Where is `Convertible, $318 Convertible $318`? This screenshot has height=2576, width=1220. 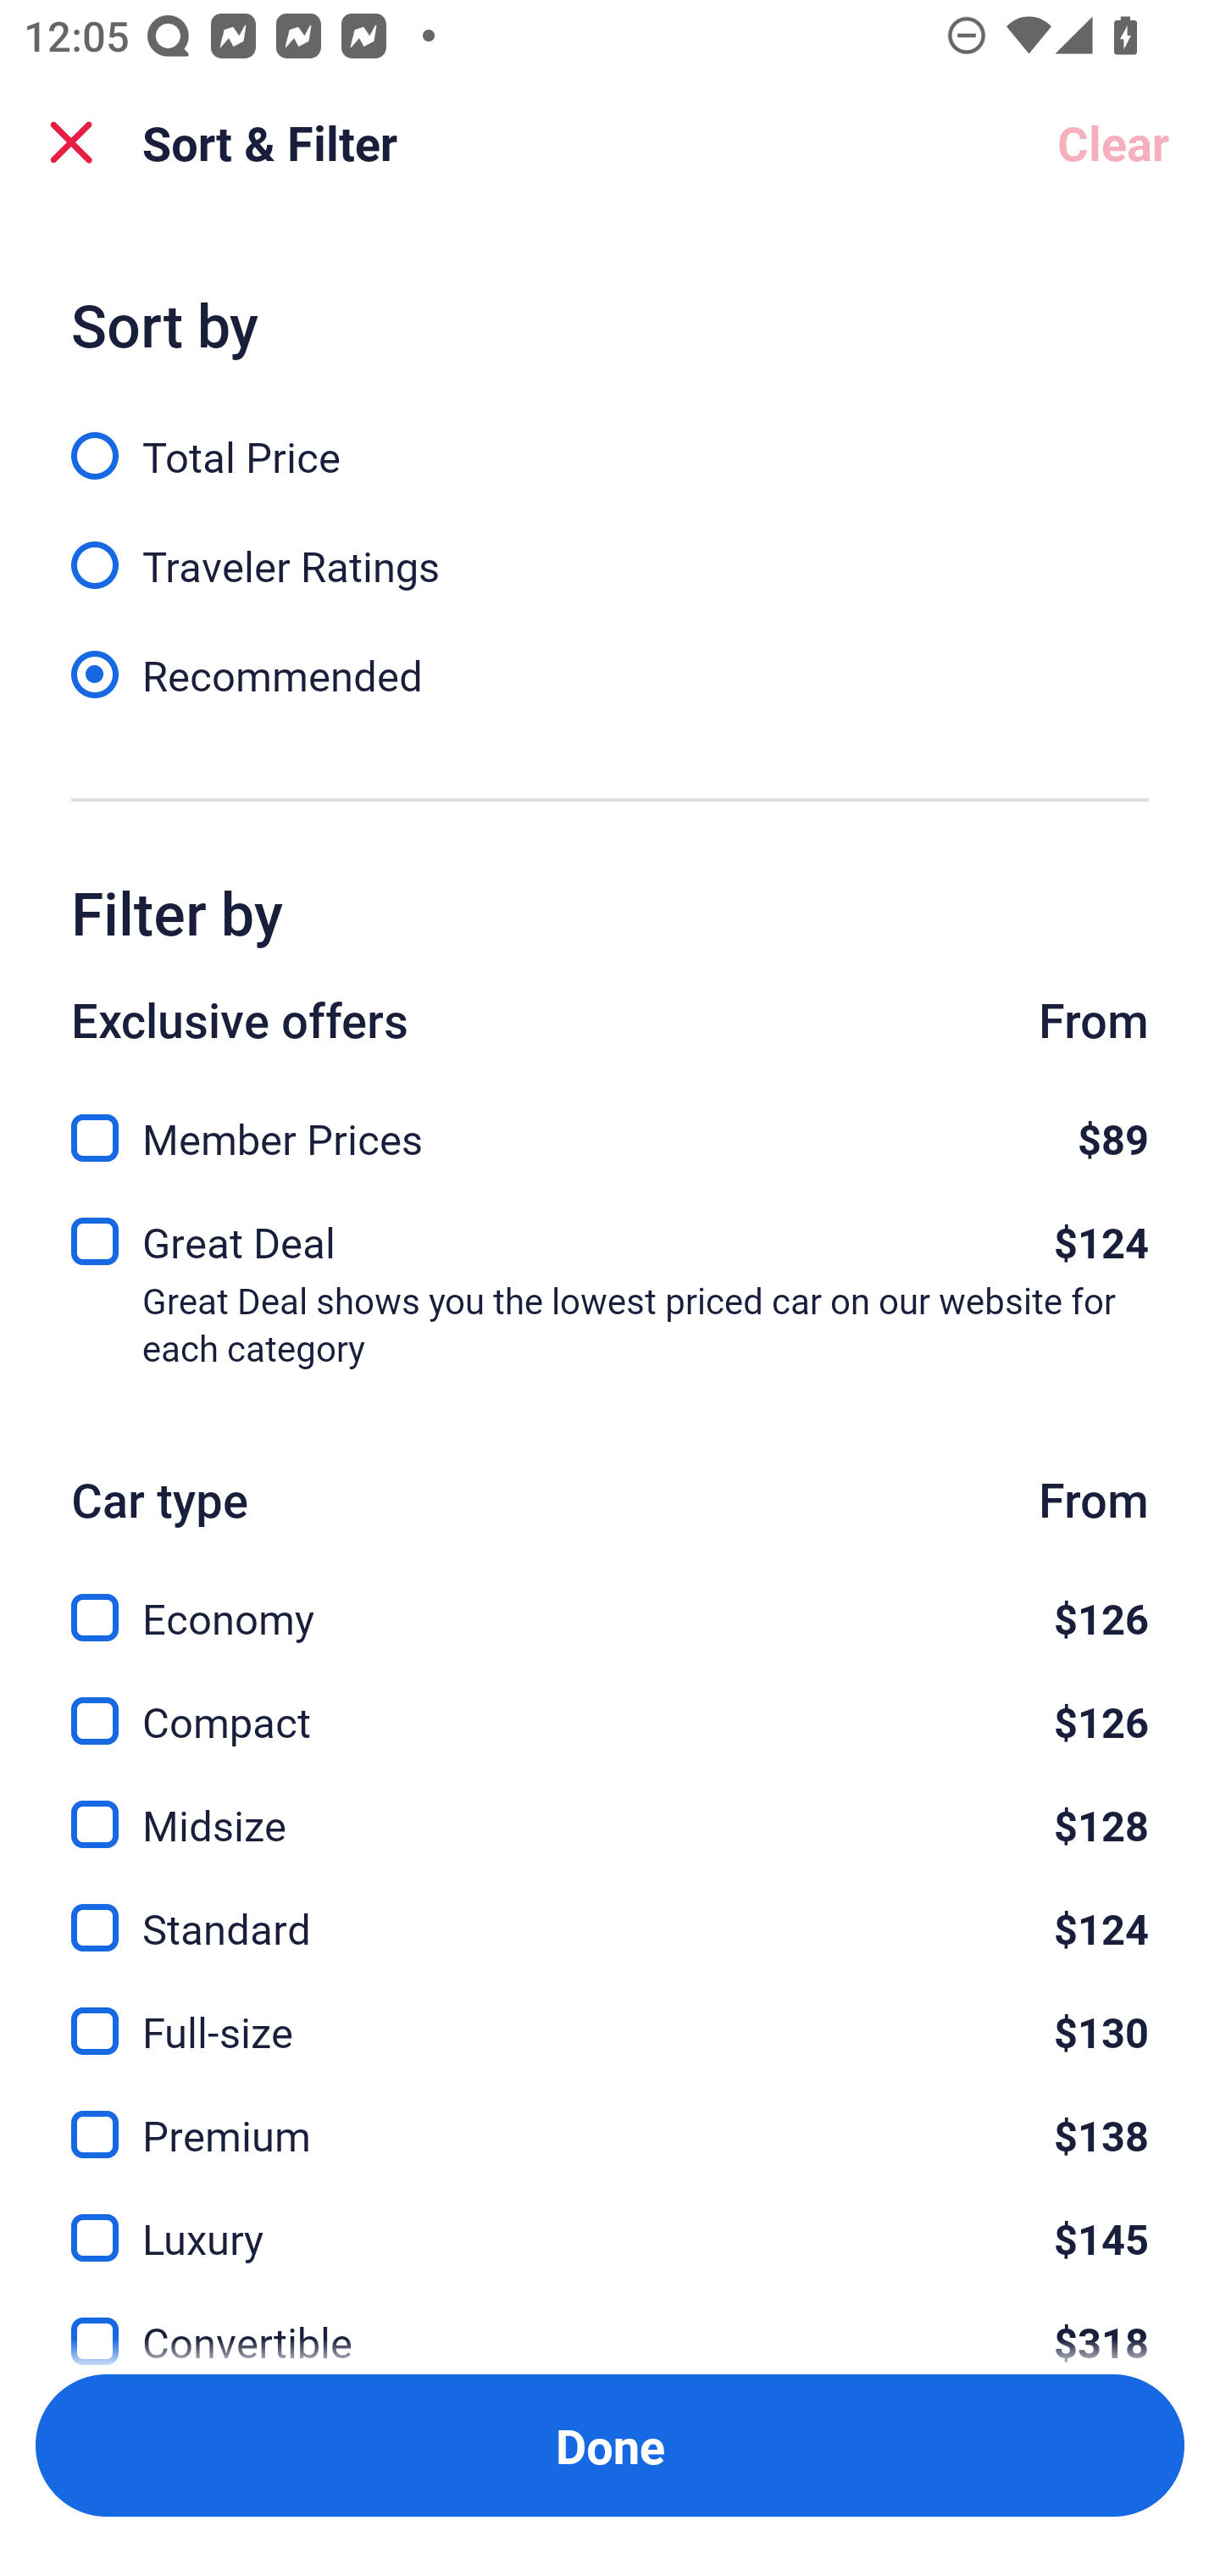
Convertible, $318 Convertible $318 is located at coordinates (610, 2323).